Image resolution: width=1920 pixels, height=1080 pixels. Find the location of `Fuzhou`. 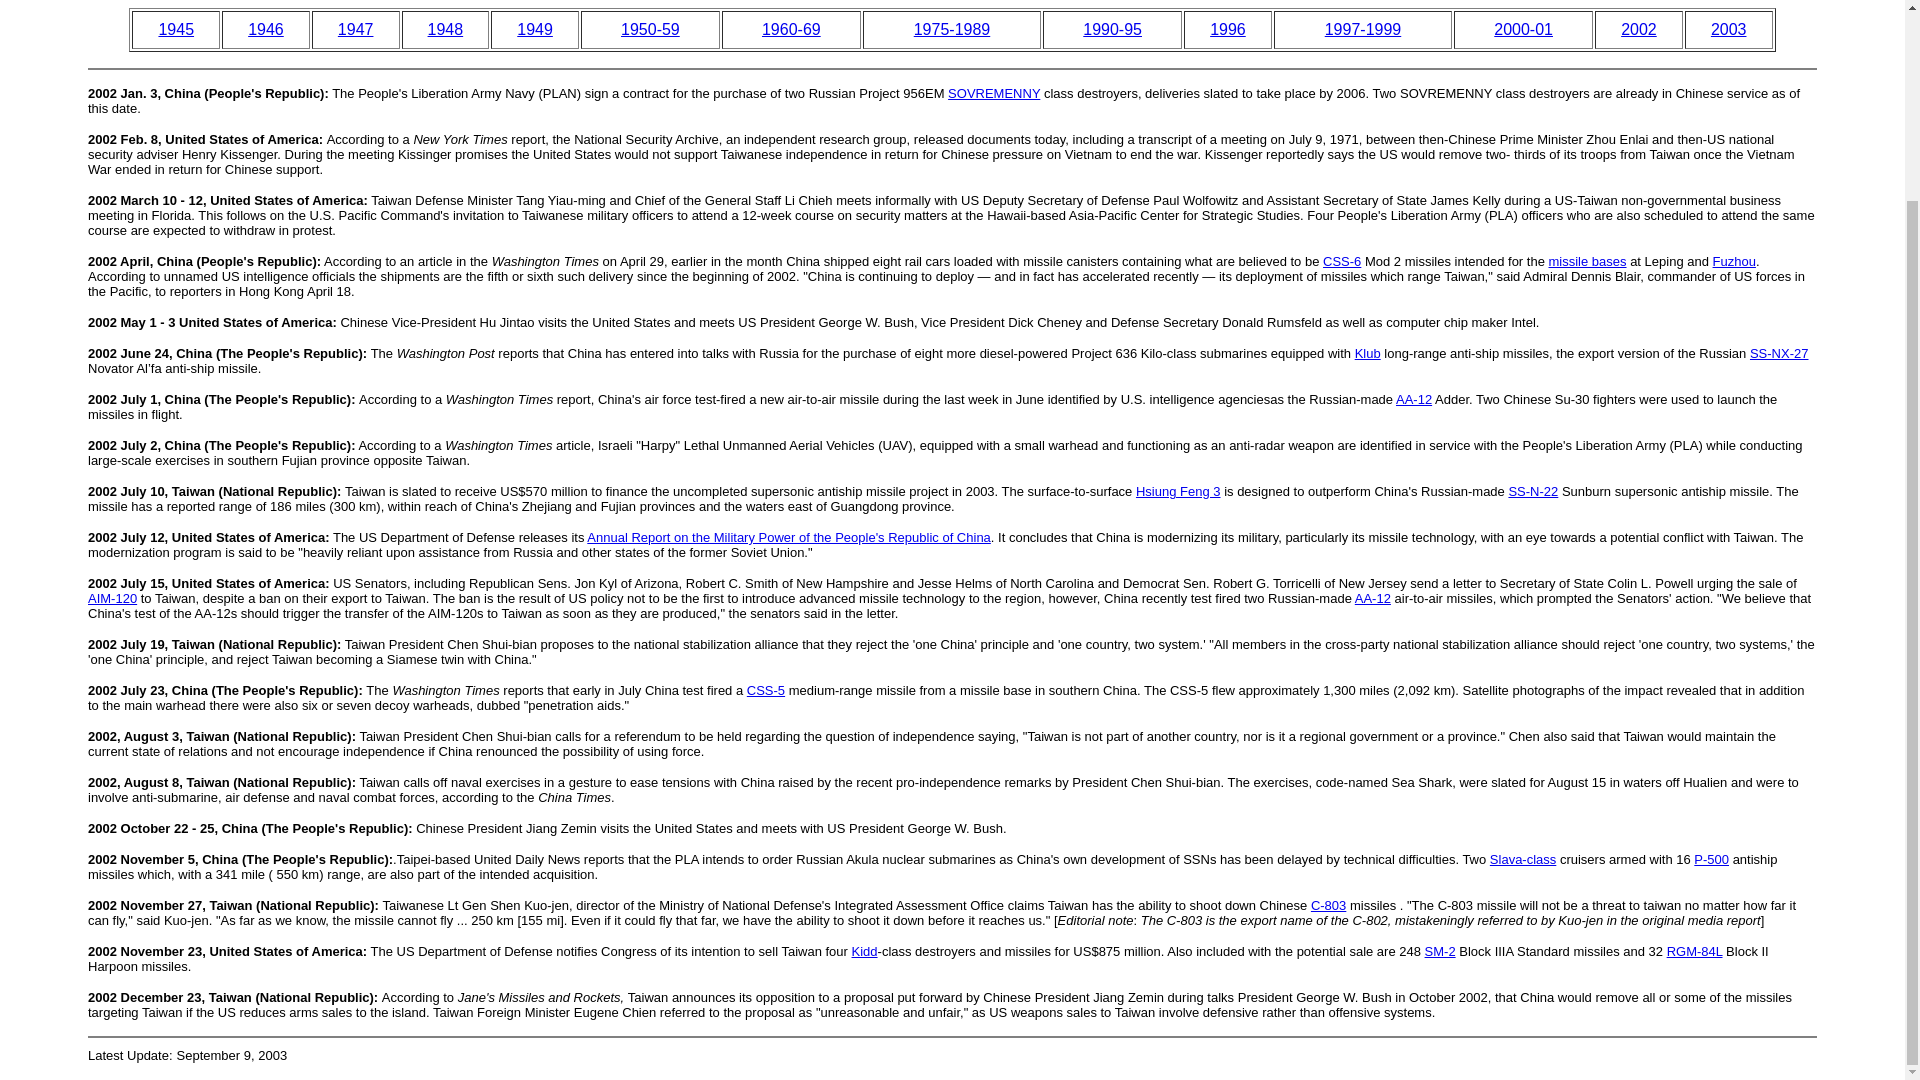

Fuzhou is located at coordinates (1734, 260).